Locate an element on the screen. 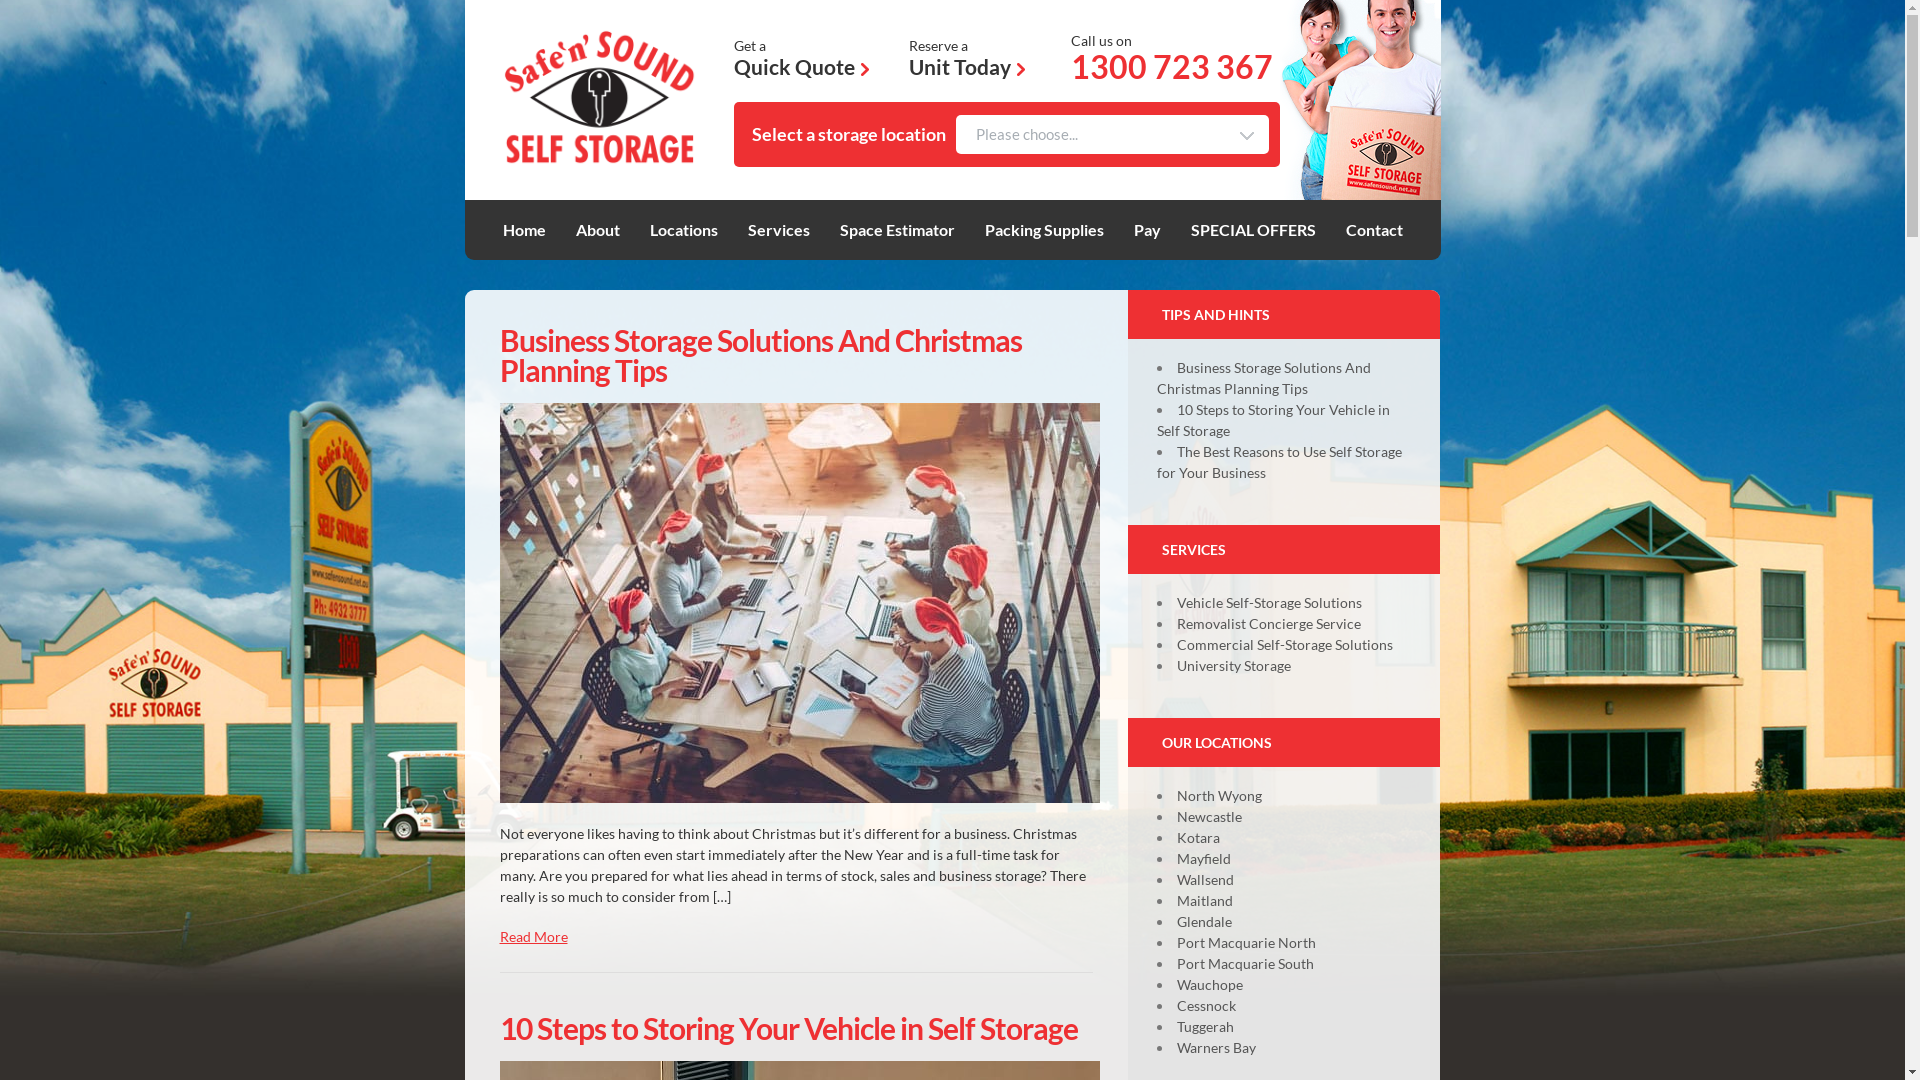  Home is located at coordinates (524, 230).